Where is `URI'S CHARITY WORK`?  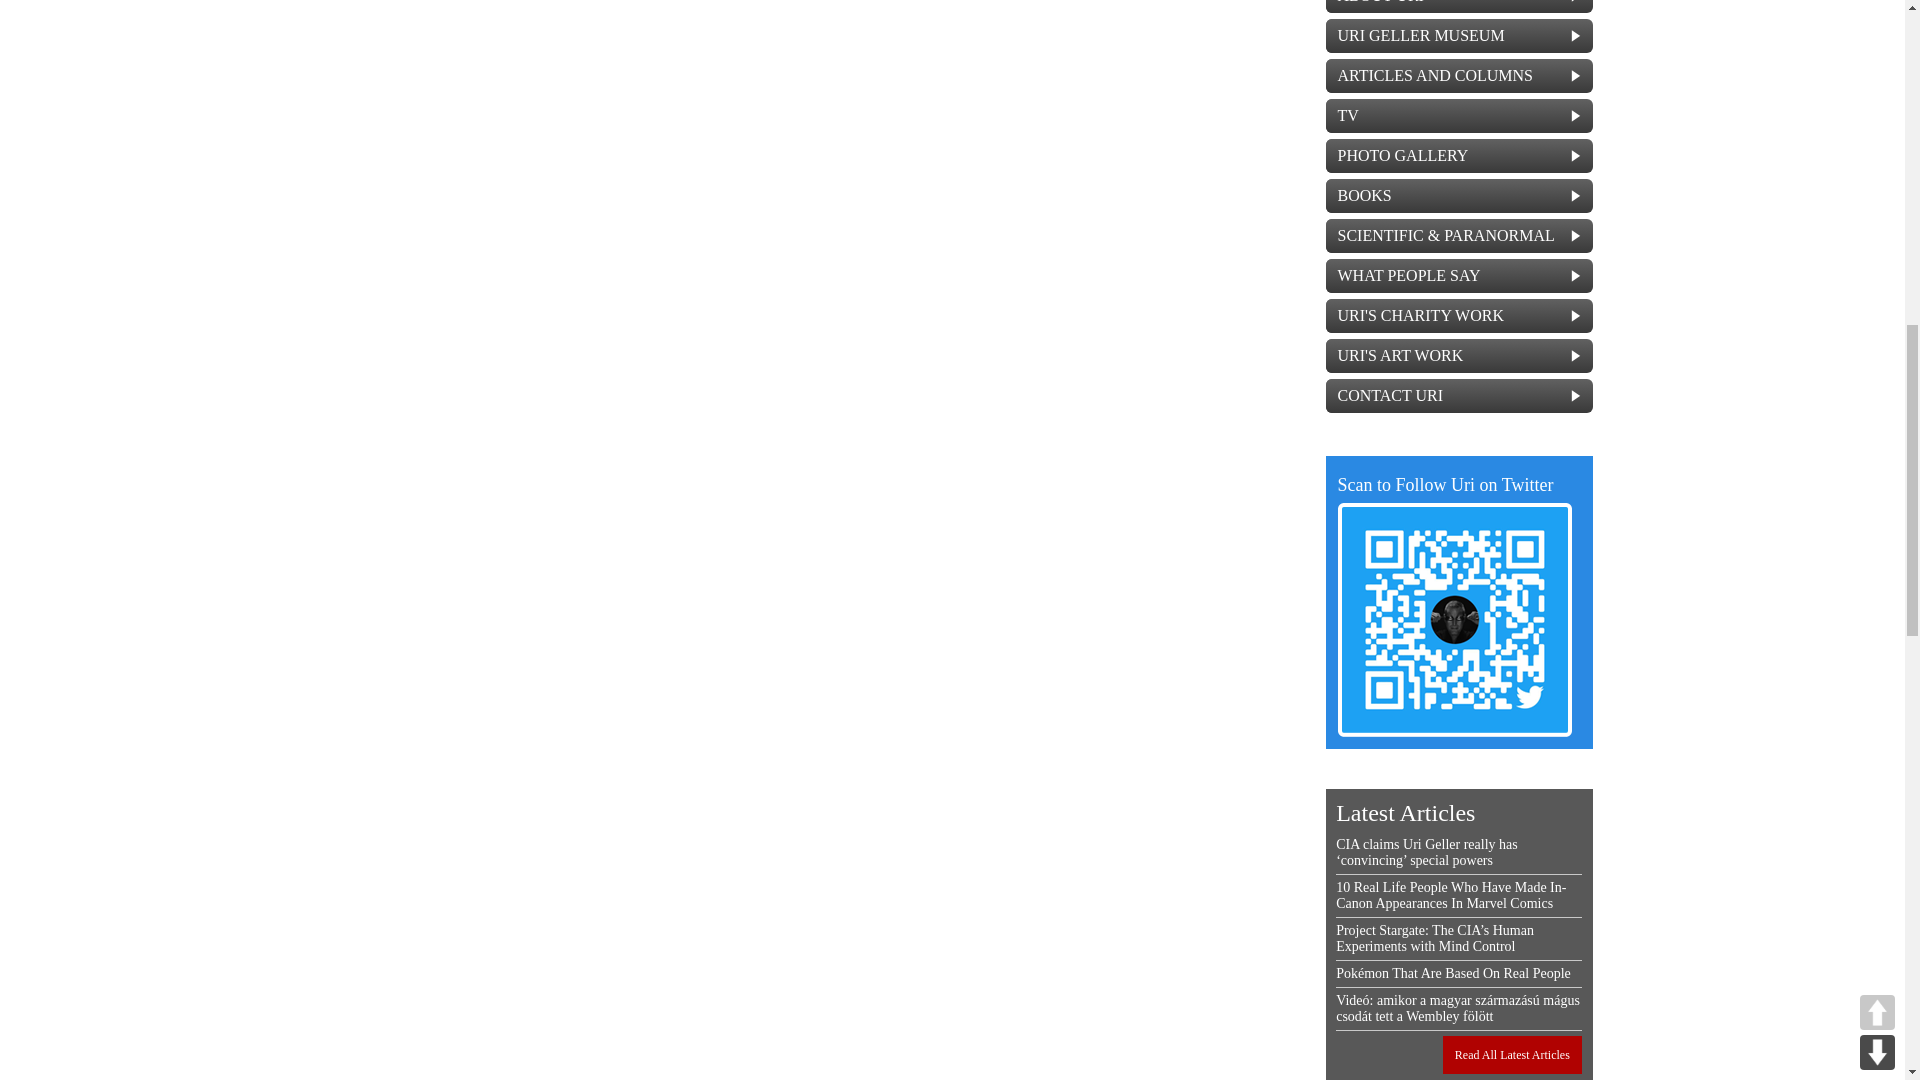 URI'S CHARITY WORK is located at coordinates (1460, 316).